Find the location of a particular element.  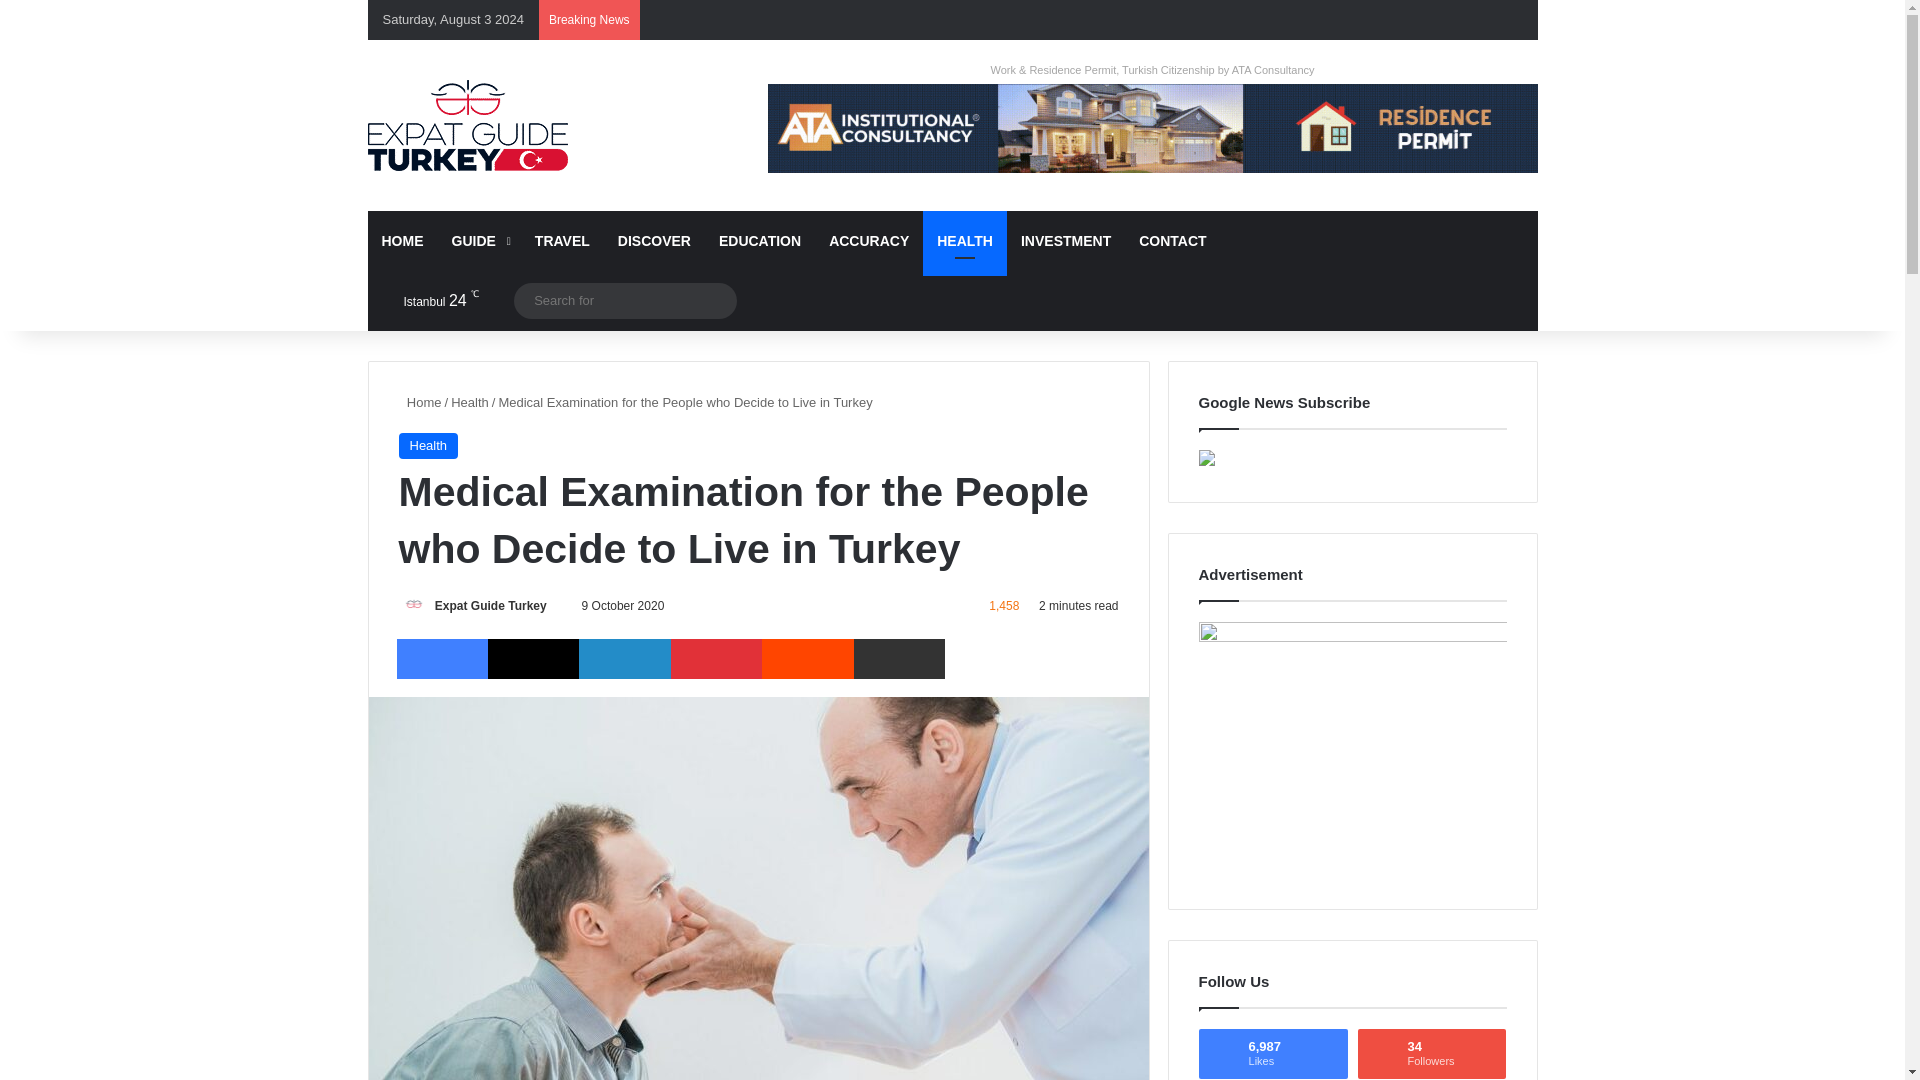

Facebook is located at coordinates (1326, 20).